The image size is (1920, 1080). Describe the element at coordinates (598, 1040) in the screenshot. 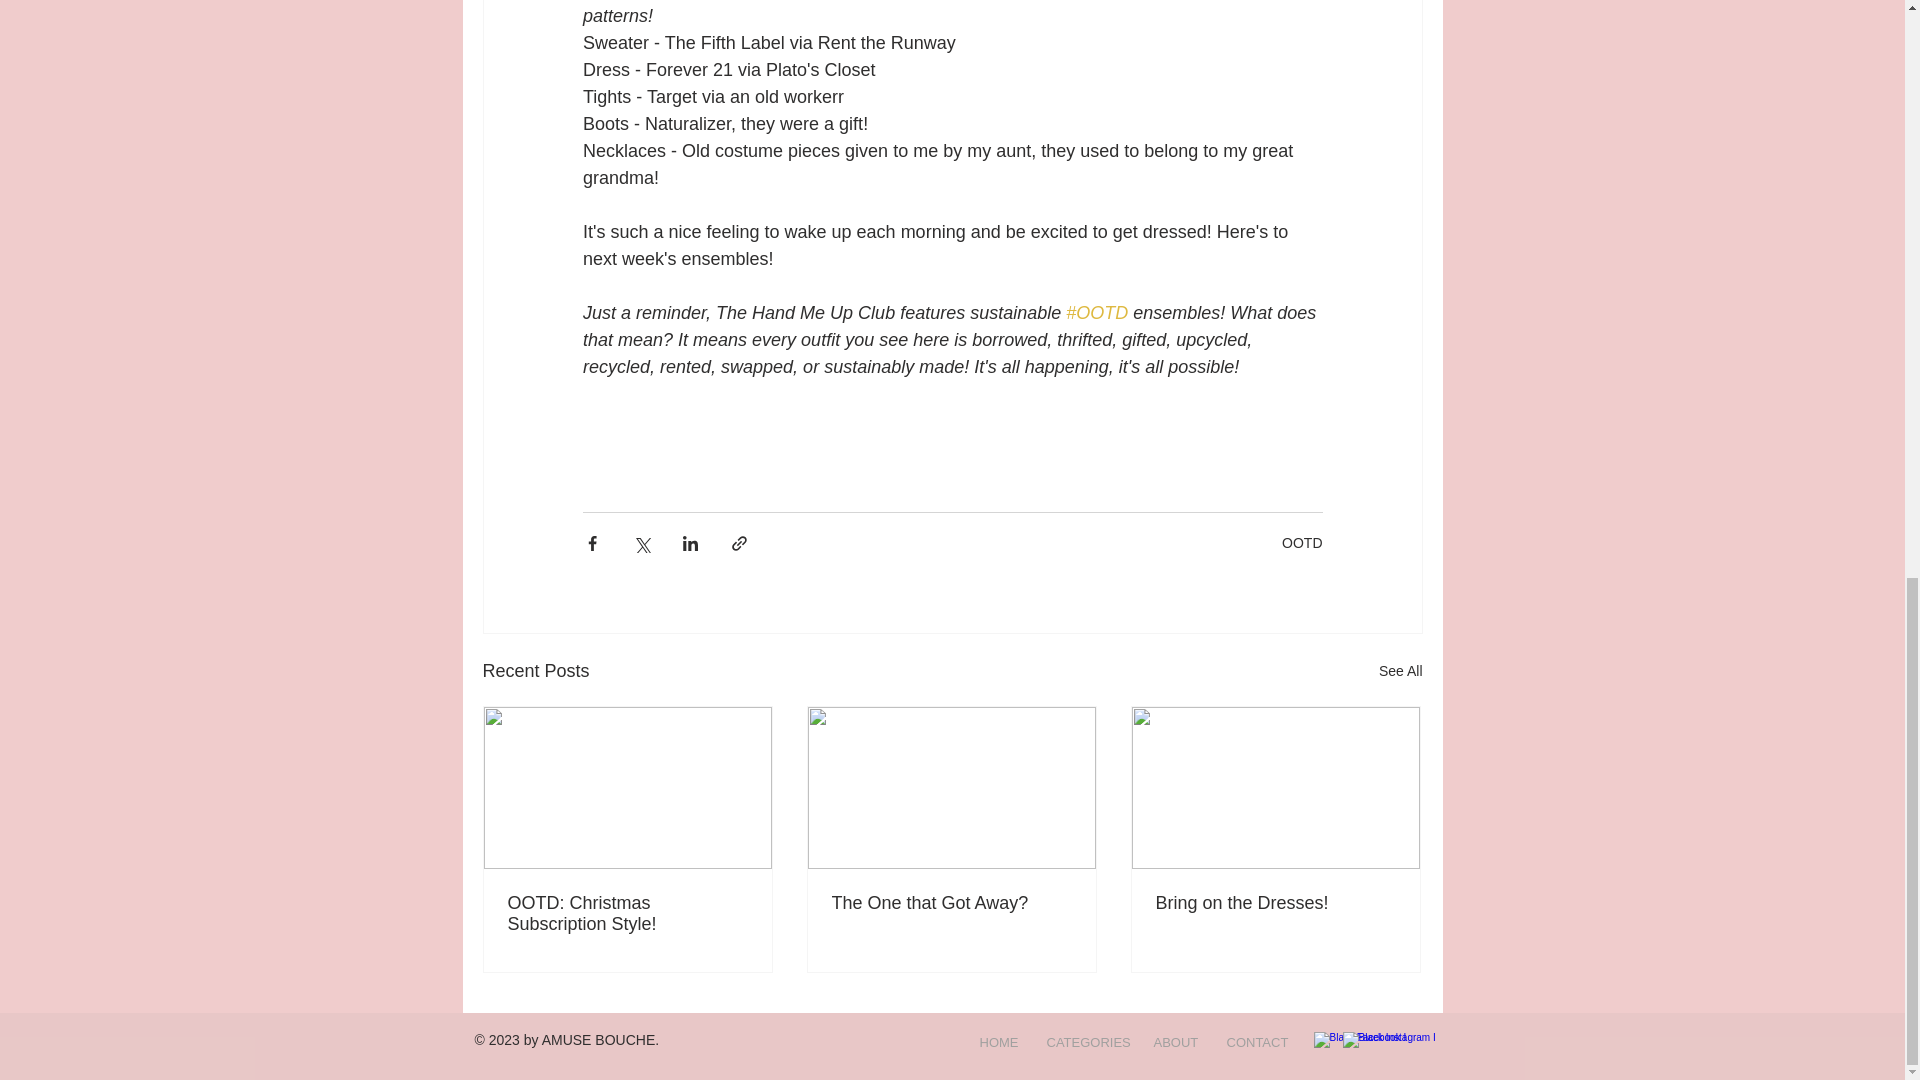

I see `AMUSE BOUCHE` at that location.